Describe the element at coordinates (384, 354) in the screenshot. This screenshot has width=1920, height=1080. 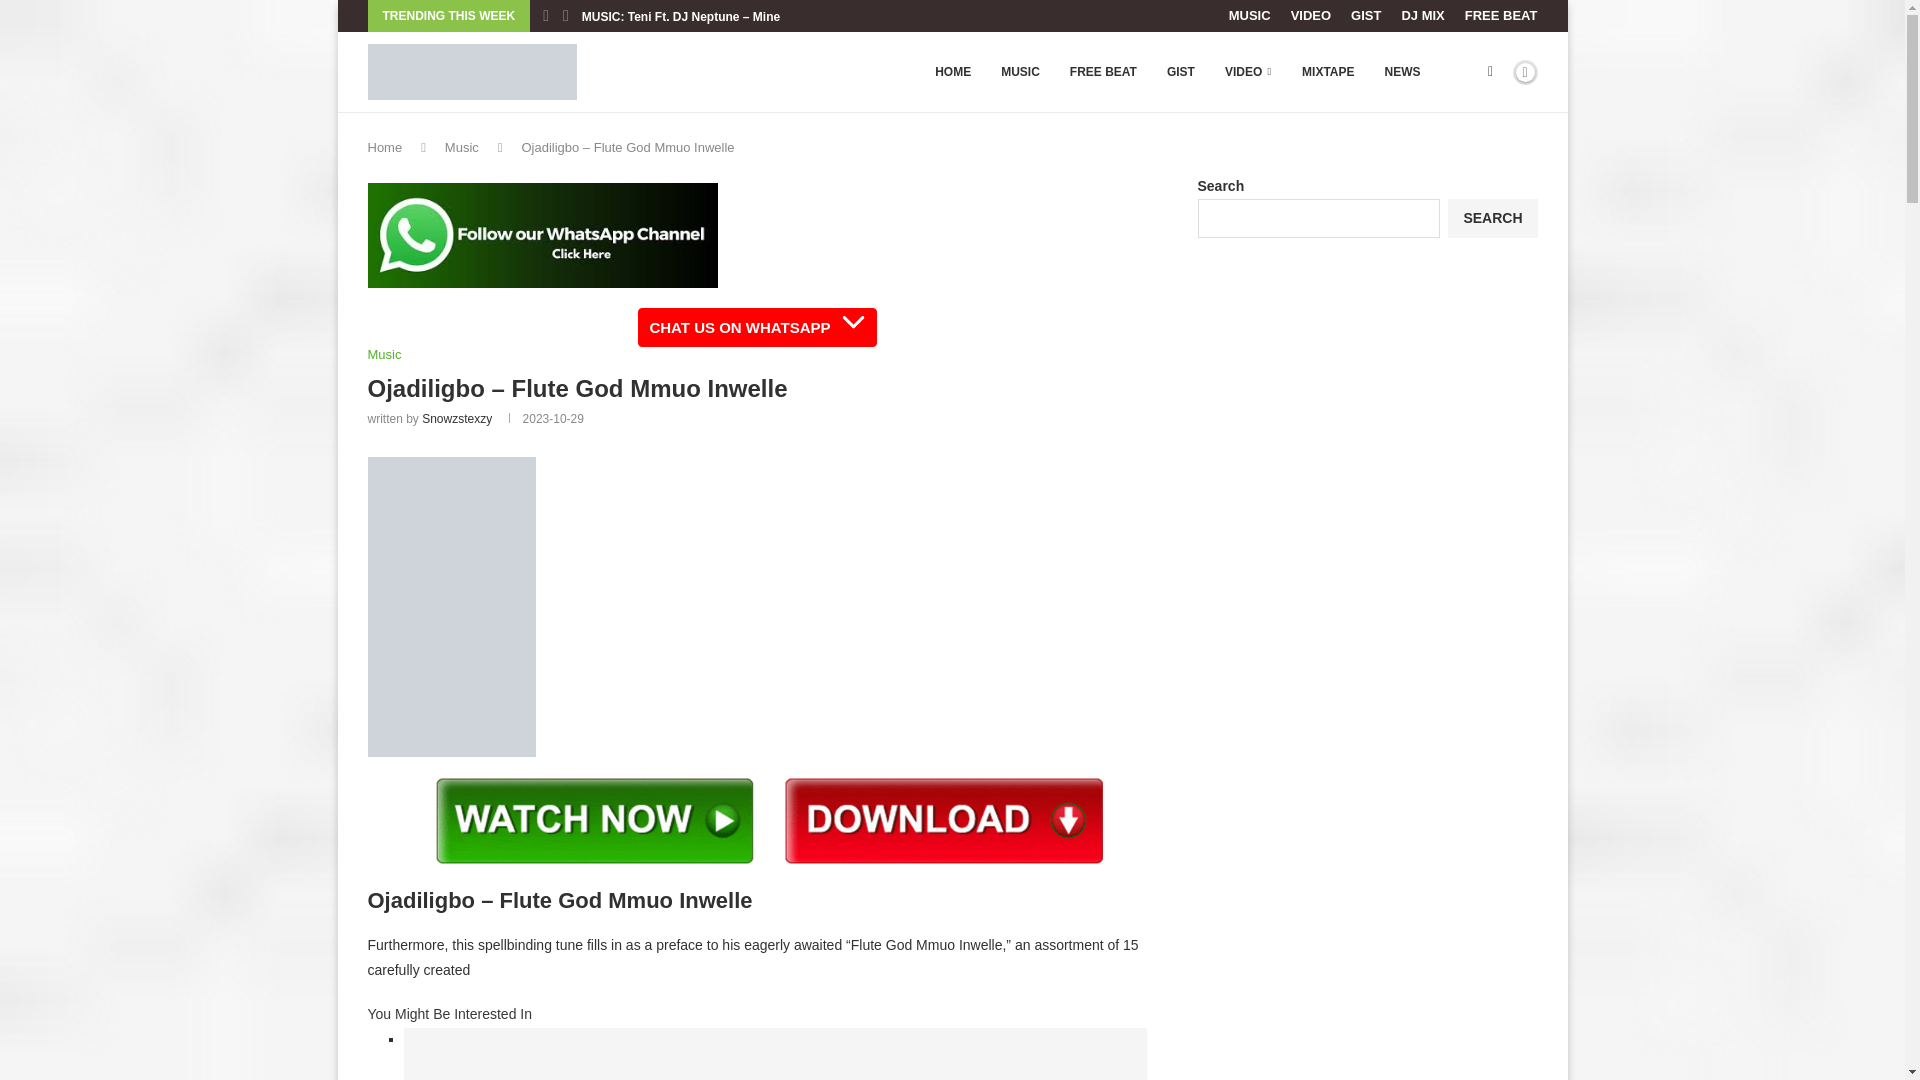
I see `Music` at that location.